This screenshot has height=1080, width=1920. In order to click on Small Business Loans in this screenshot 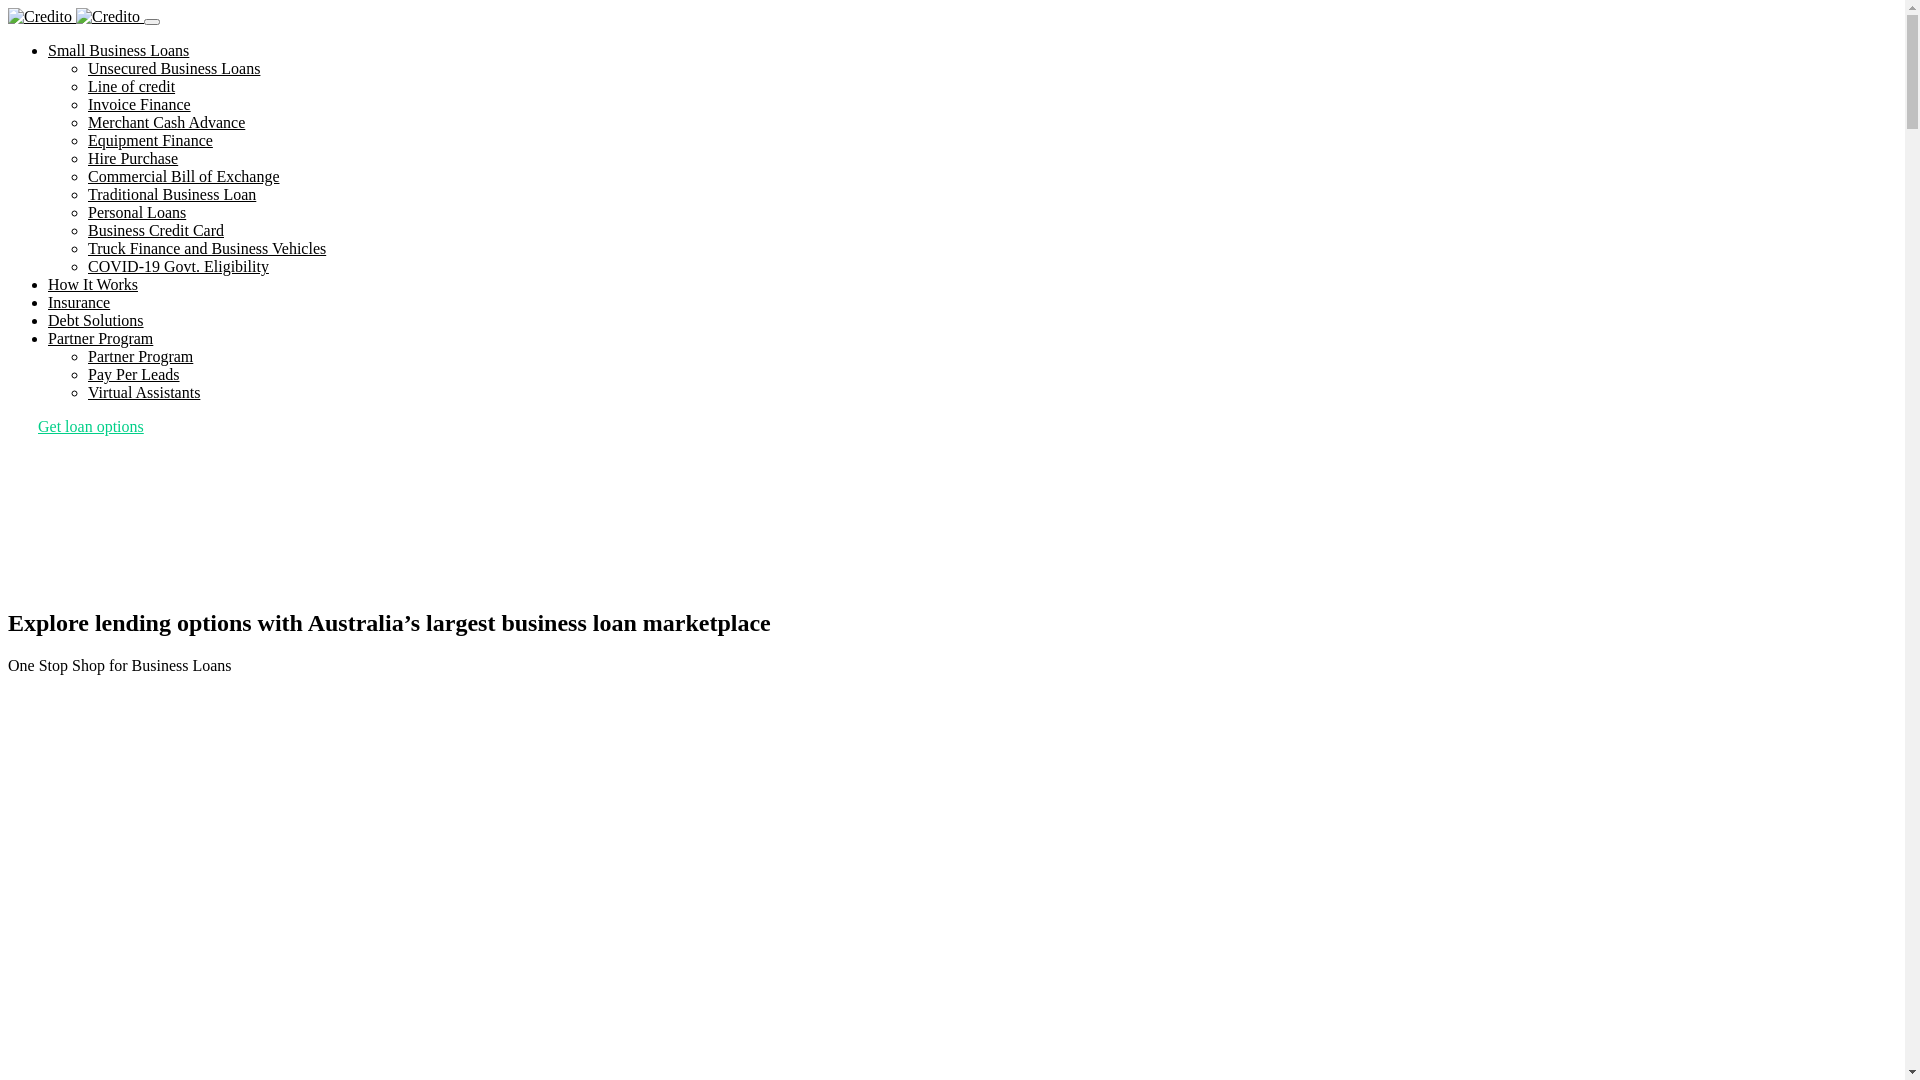, I will do `click(118, 50)`.